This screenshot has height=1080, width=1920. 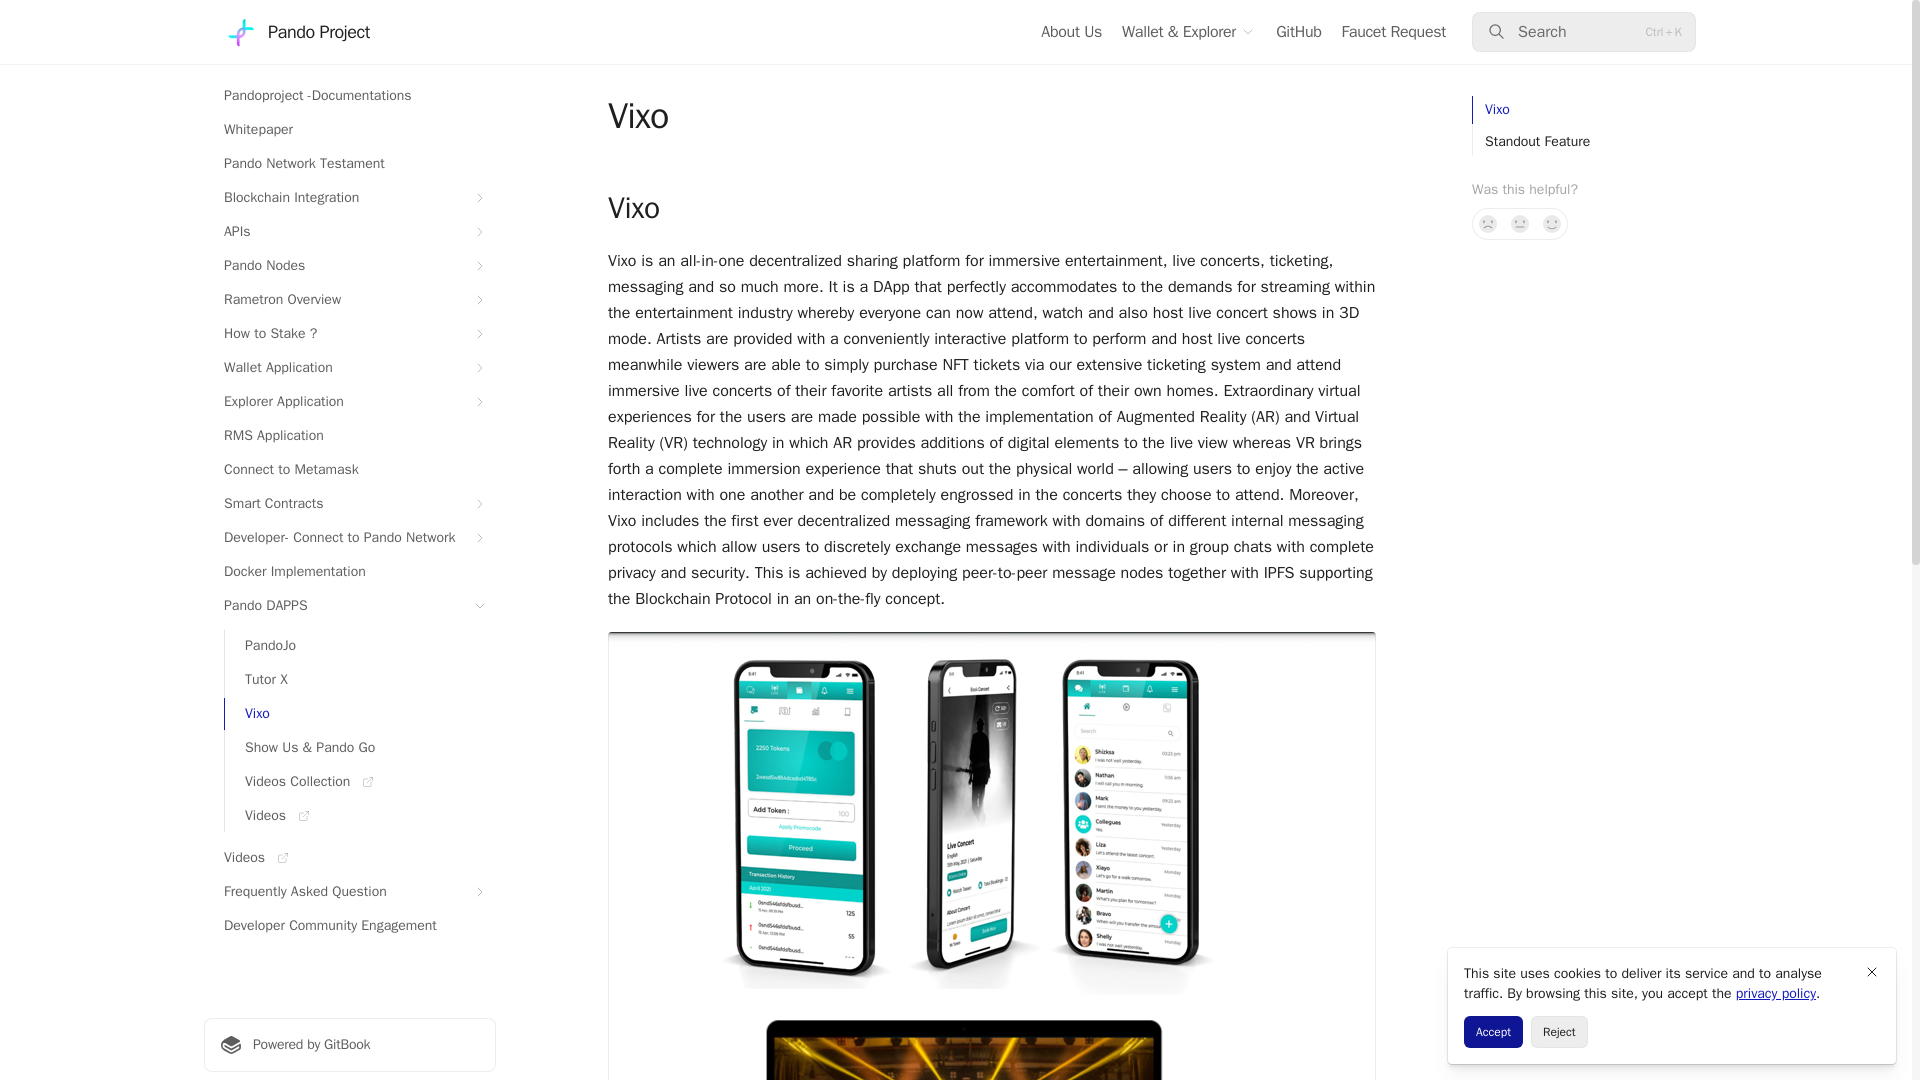 What do you see at coordinates (1394, 32) in the screenshot?
I see `Faucet Request` at bounding box center [1394, 32].